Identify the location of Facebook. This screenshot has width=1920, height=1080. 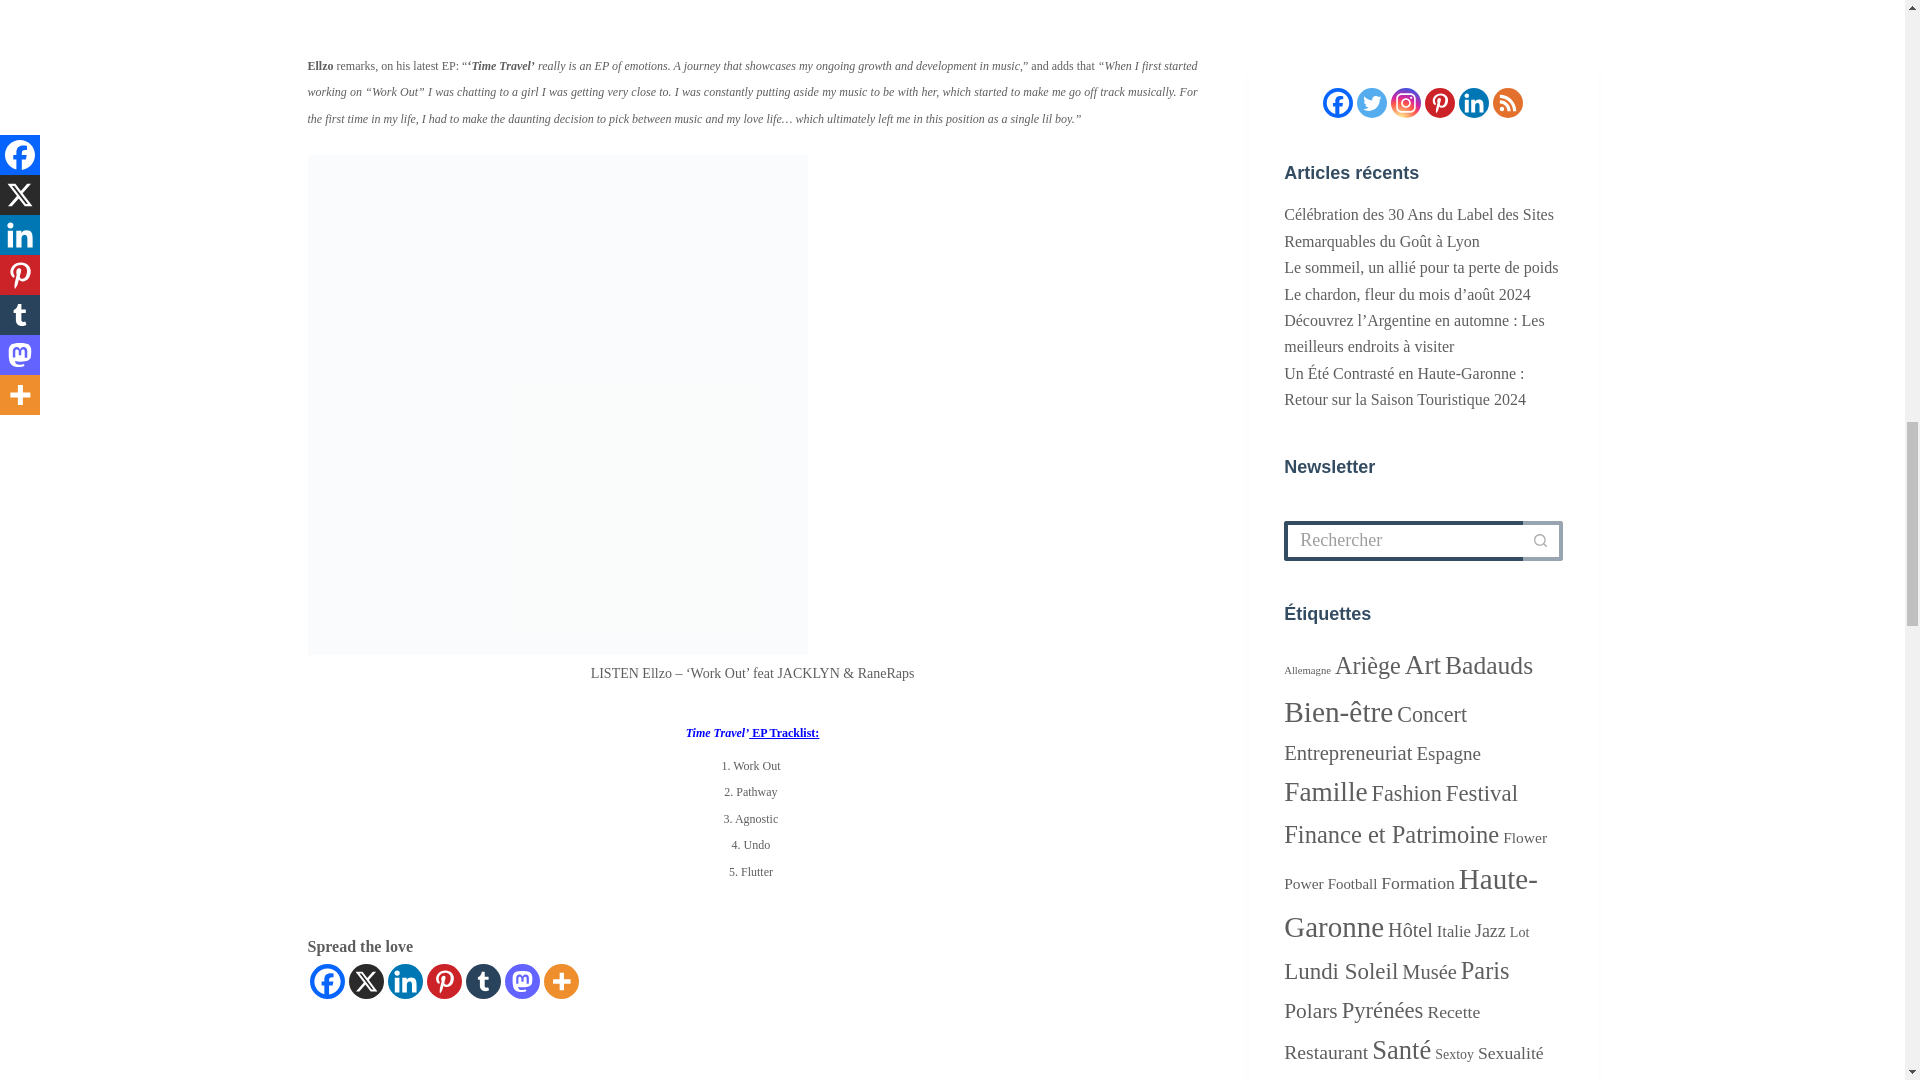
(327, 982).